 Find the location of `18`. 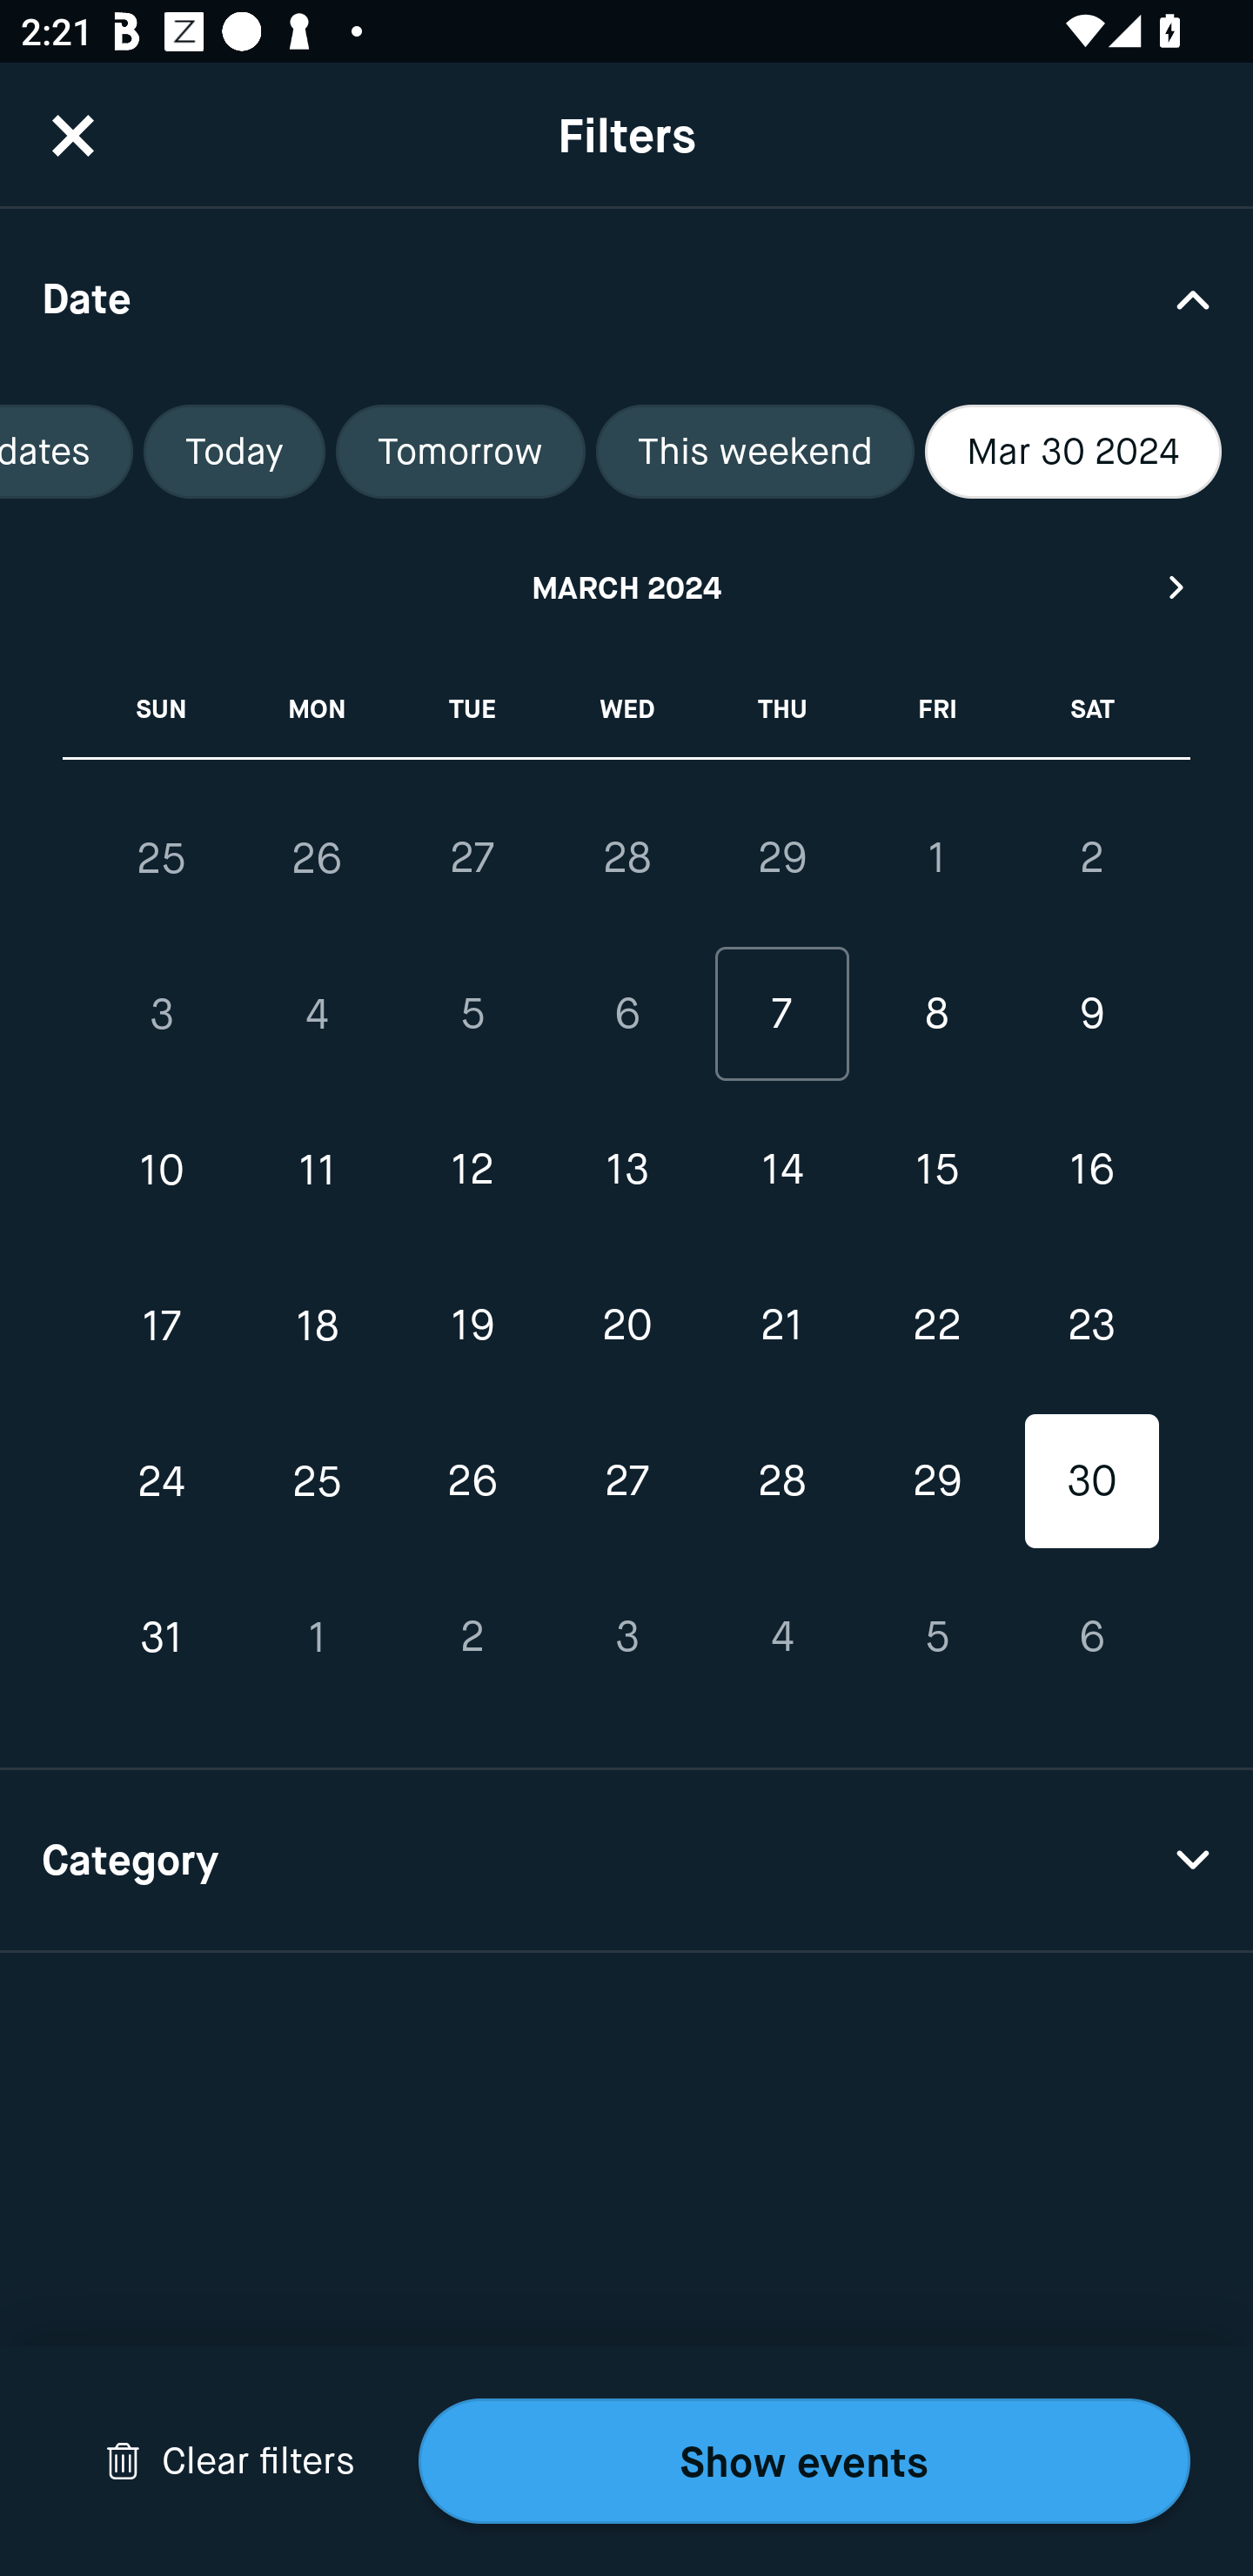

18 is located at coordinates (317, 1325).